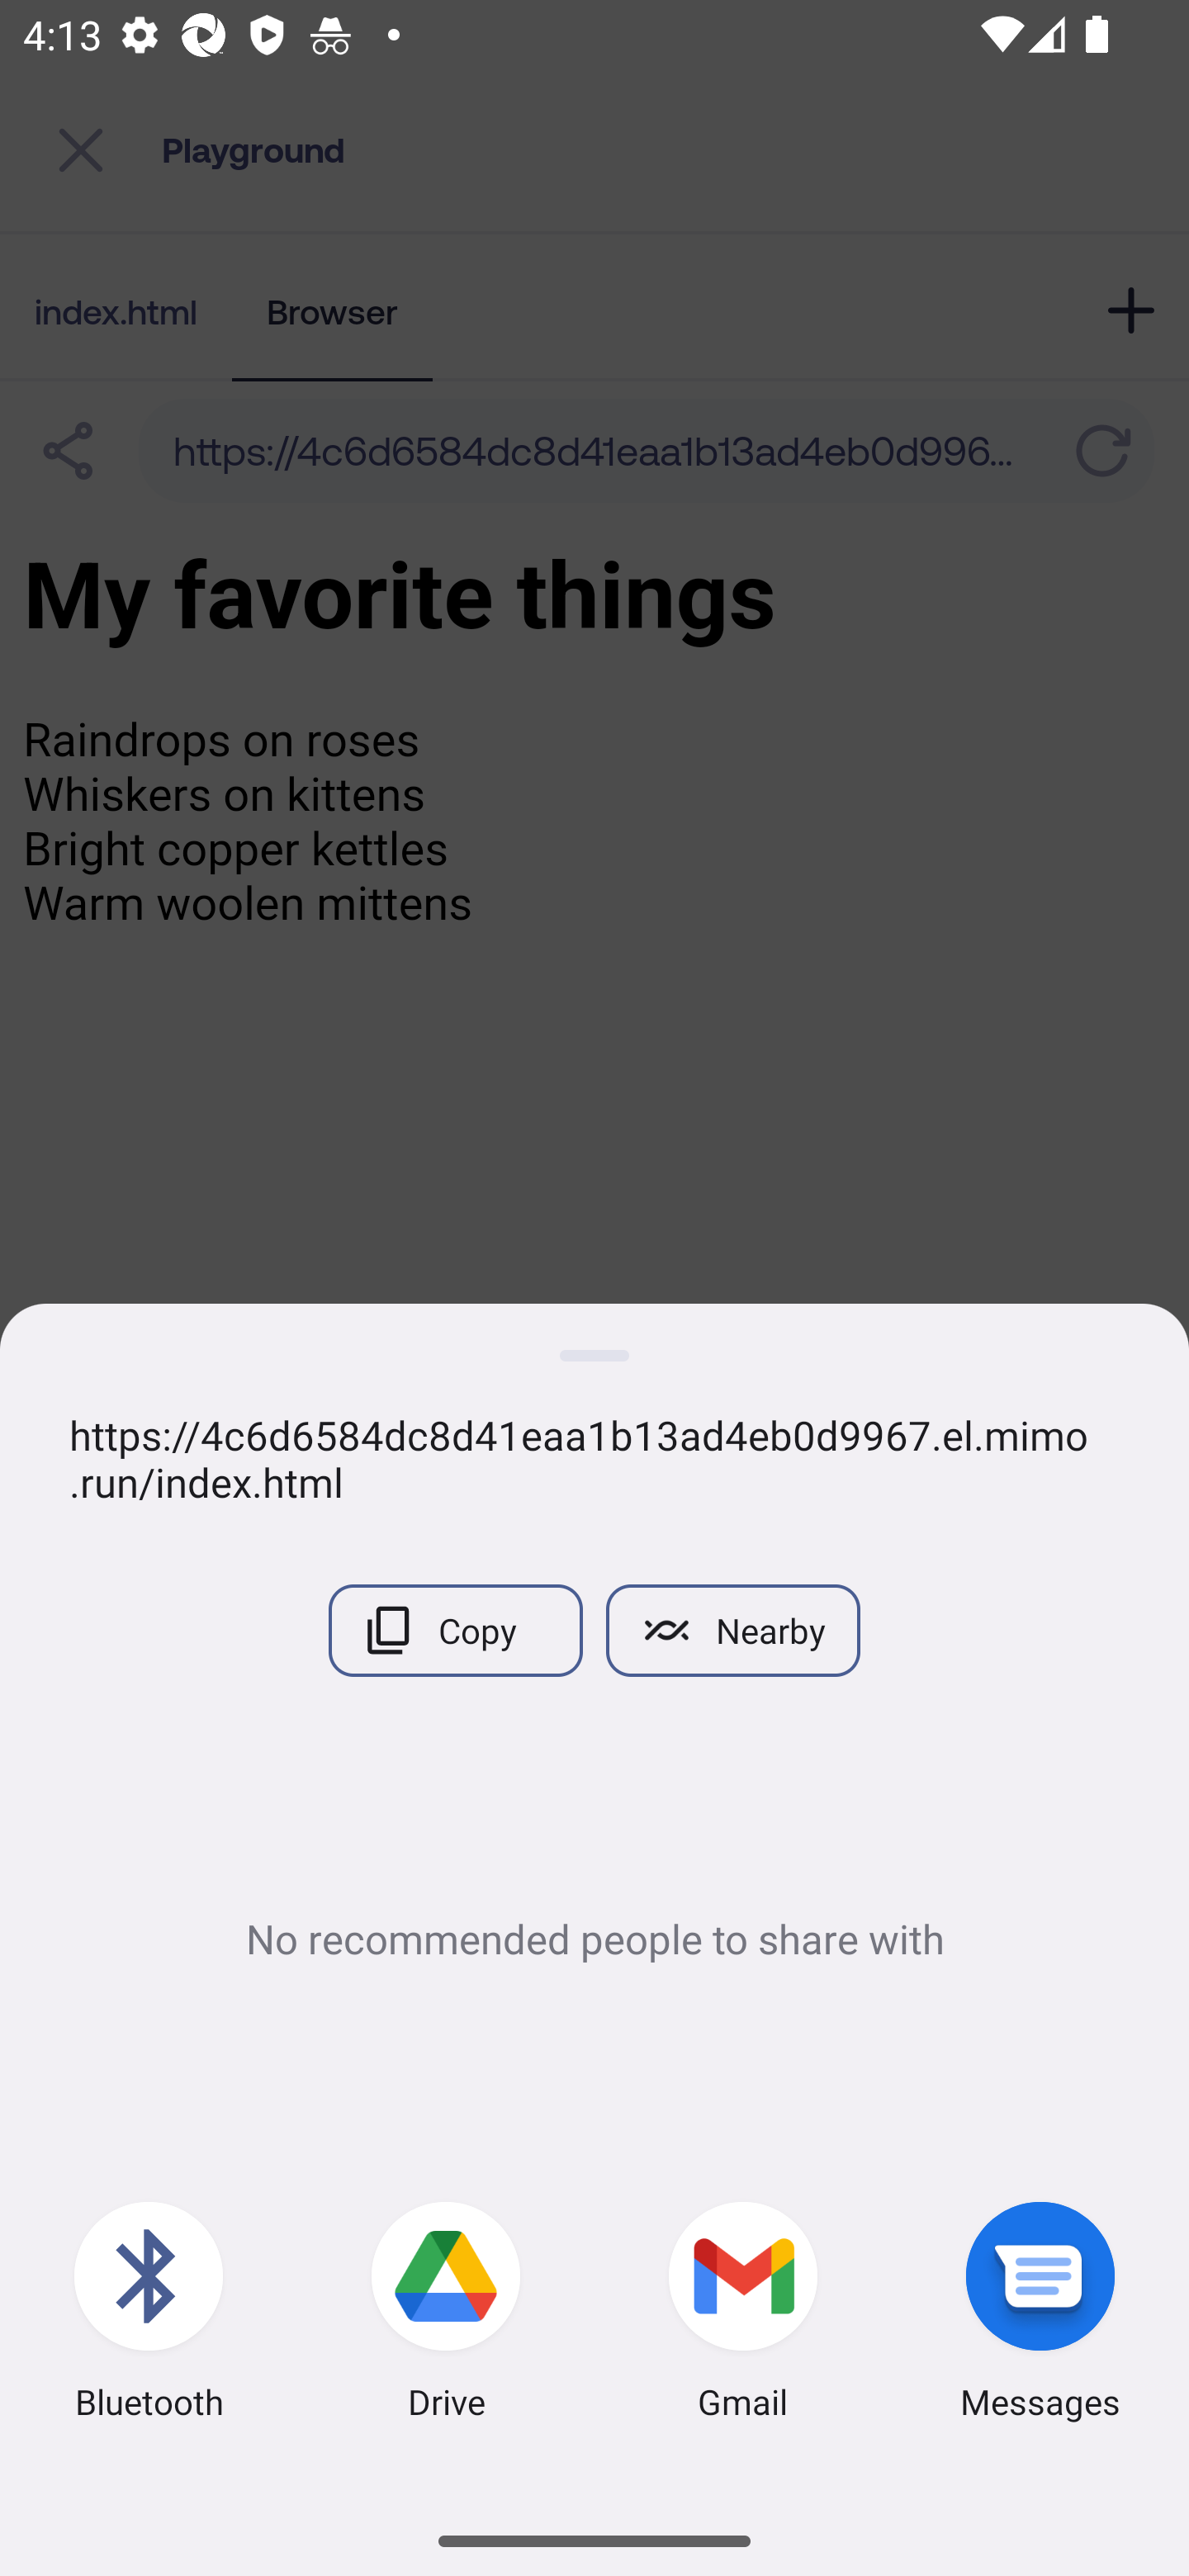 The height and width of the screenshot is (2576, 1189). I want to click on Drive, so click(446, 2315).